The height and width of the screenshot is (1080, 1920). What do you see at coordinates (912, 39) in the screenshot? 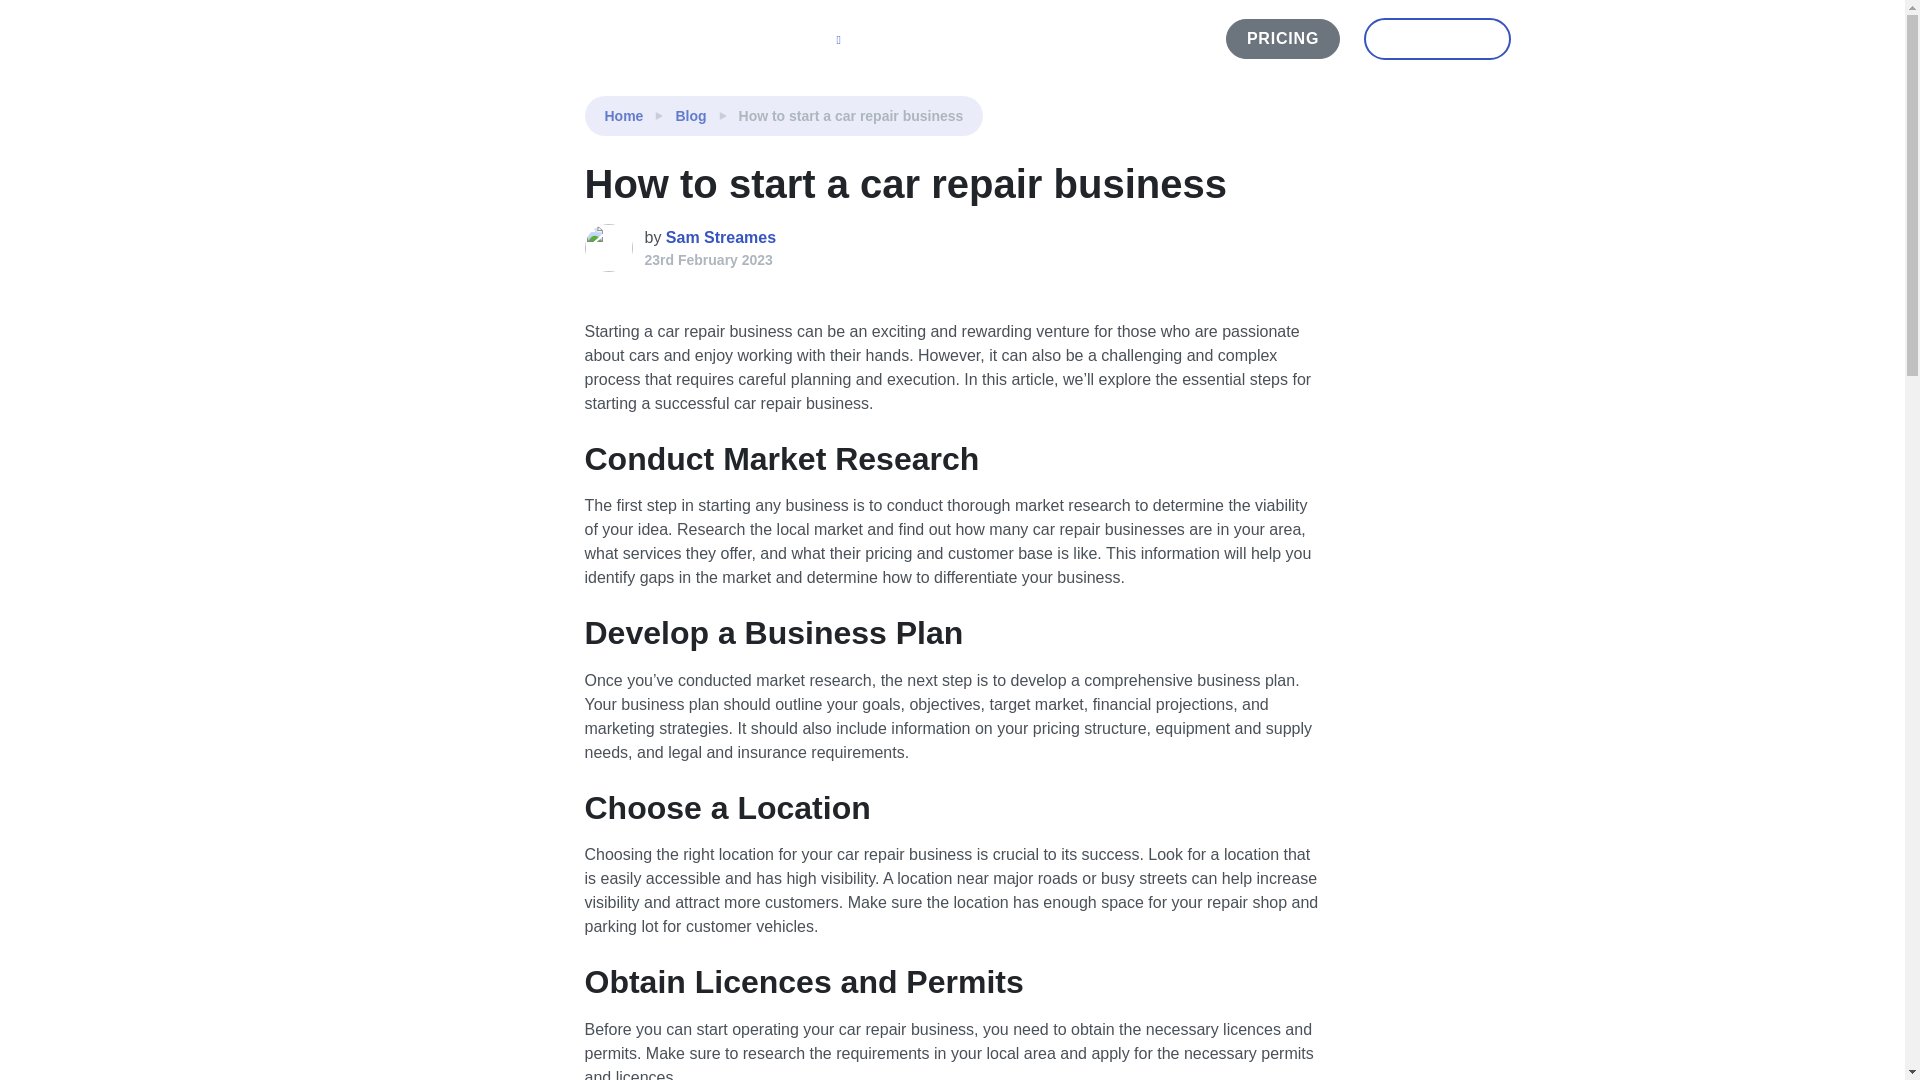
I see `Testimonials` at bounding box center [912, 39].